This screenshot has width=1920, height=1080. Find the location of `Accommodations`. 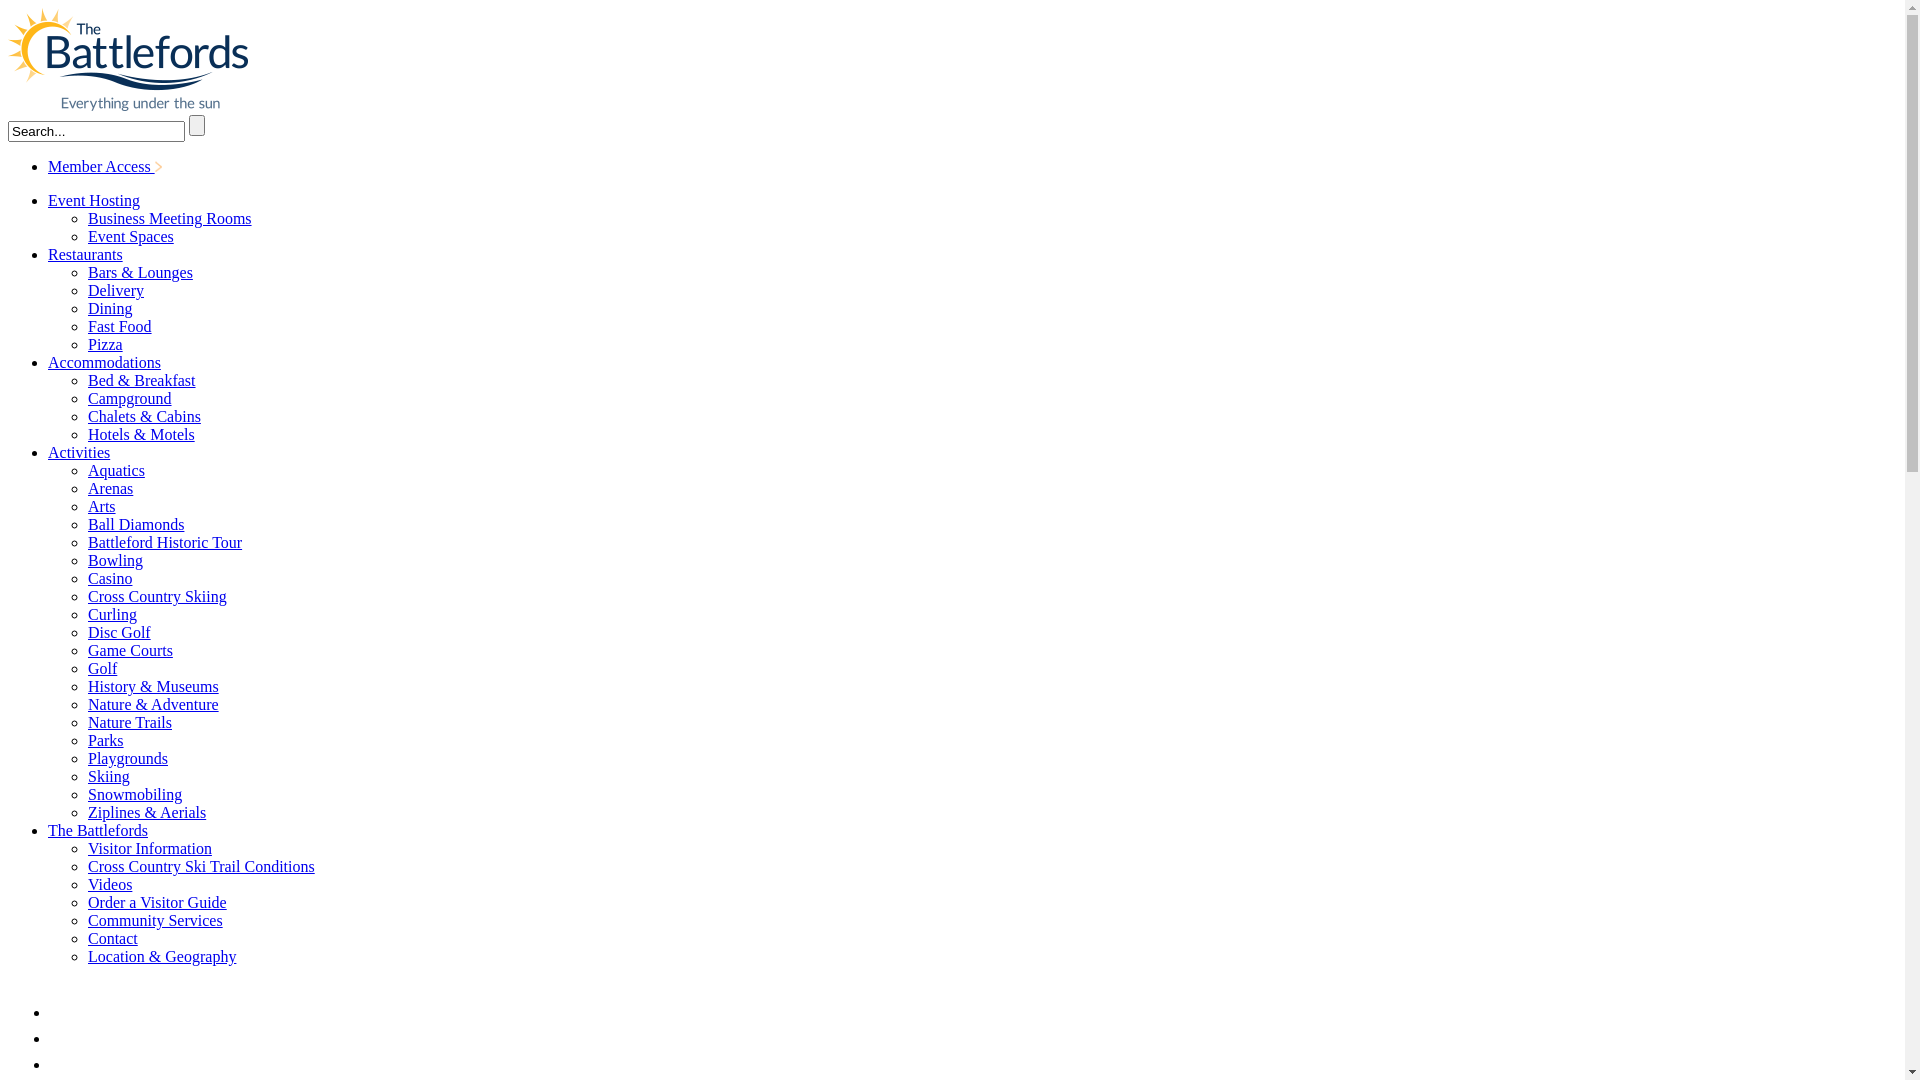

Accommodations is located at coordinates (104, 362).